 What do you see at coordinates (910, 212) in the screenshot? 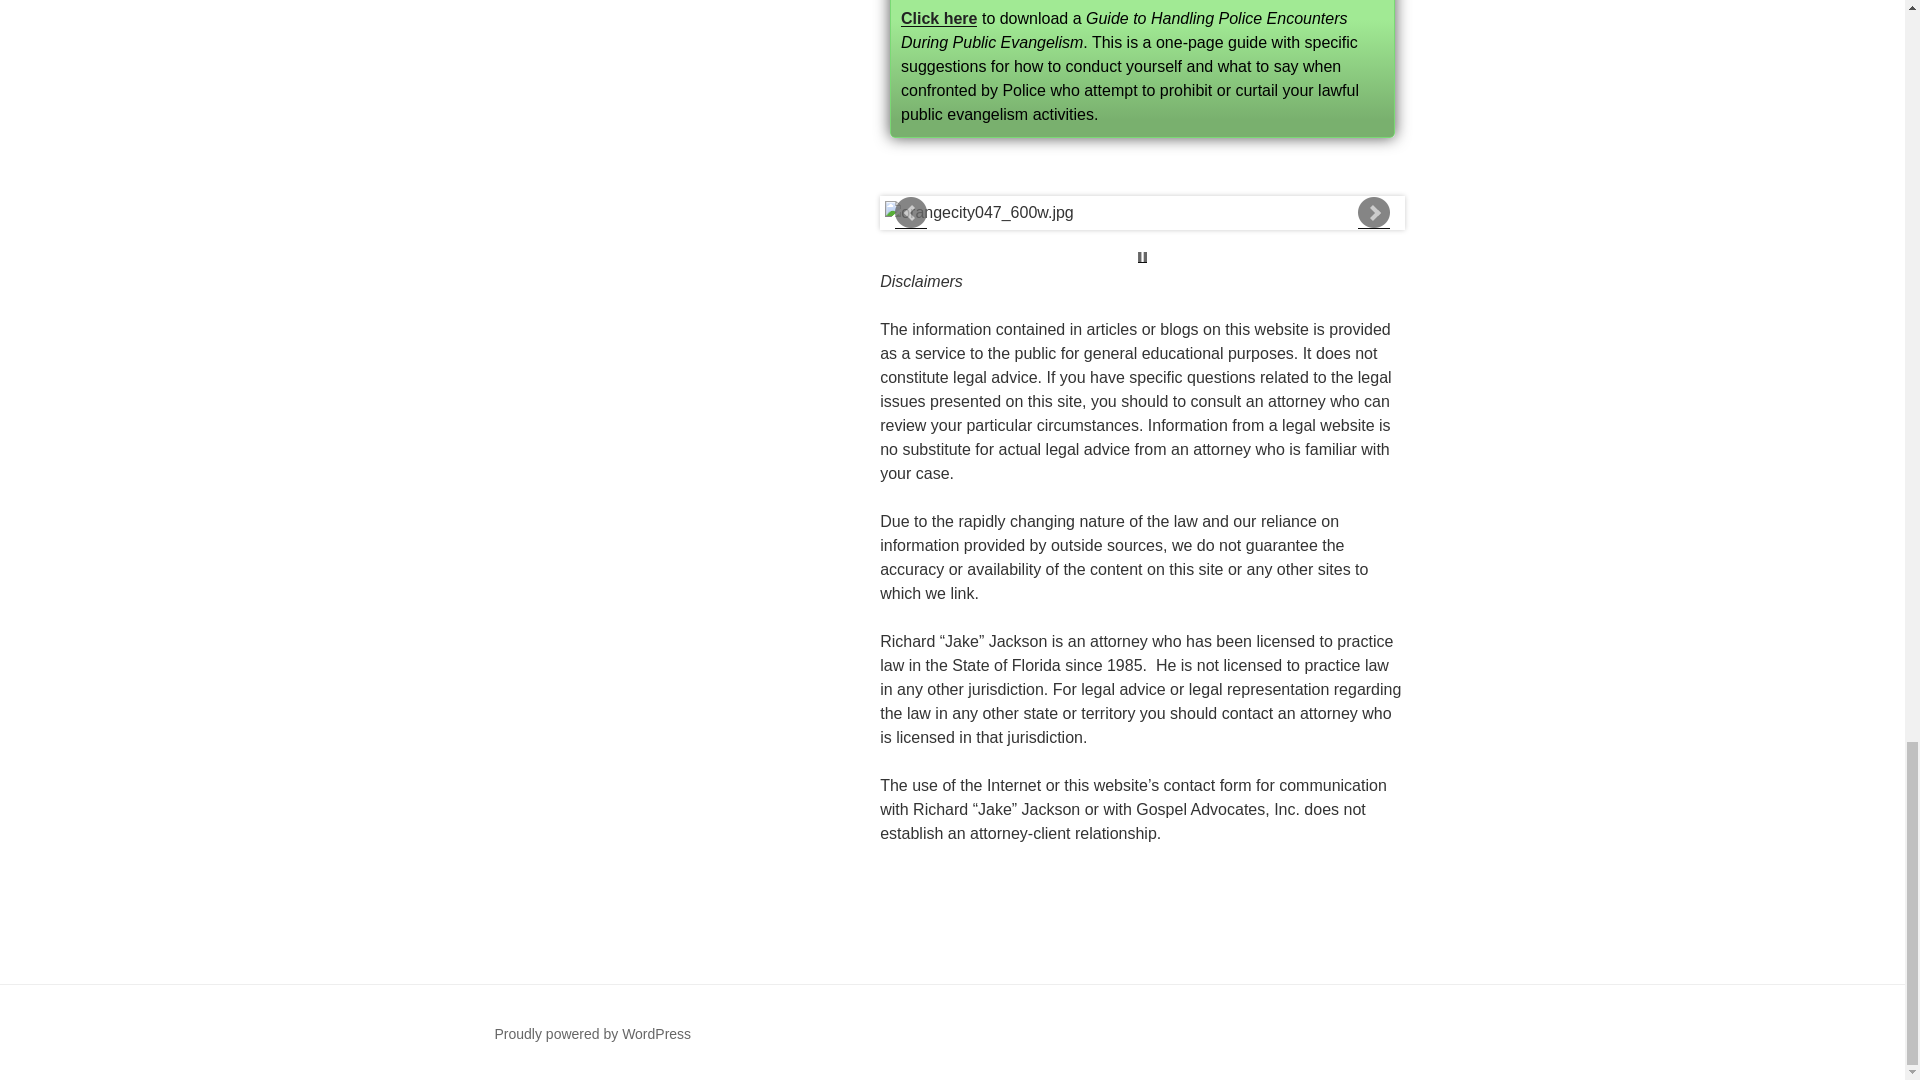
I see `Prev` at bounding box center [910, 212].